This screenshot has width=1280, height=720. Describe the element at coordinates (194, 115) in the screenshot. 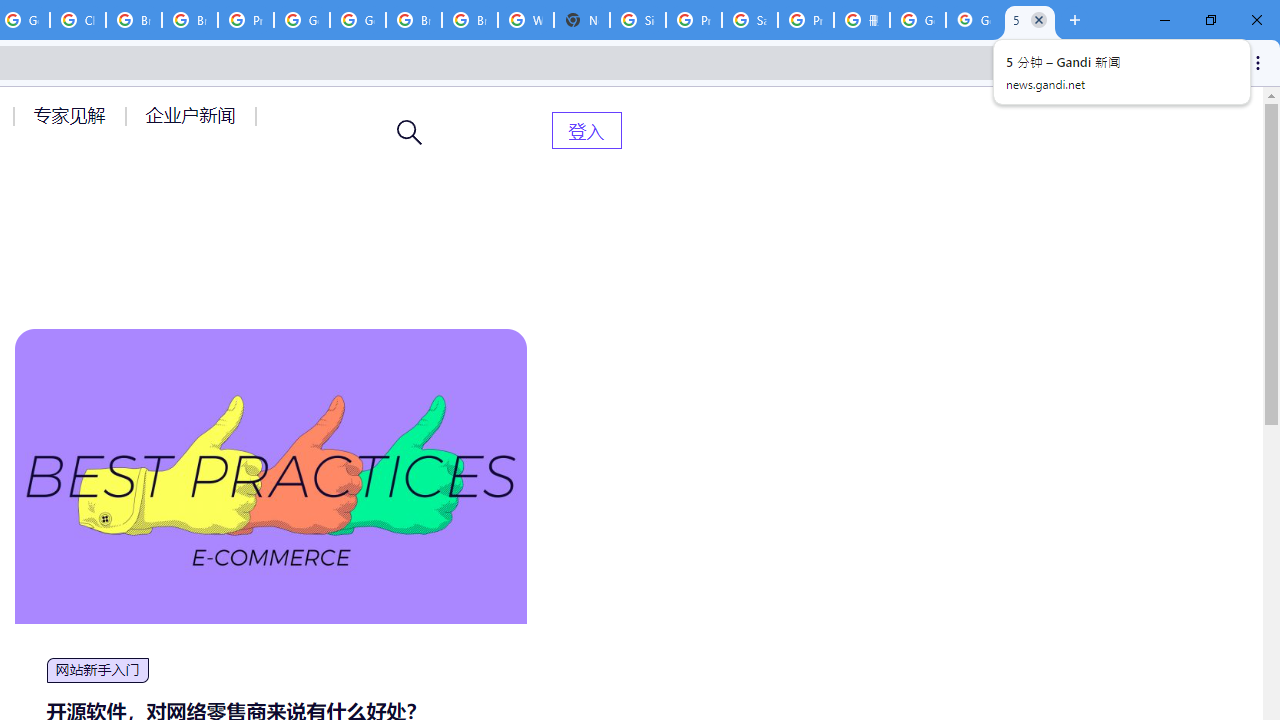

I see `AutomationID: menu-item-77765` at that location.